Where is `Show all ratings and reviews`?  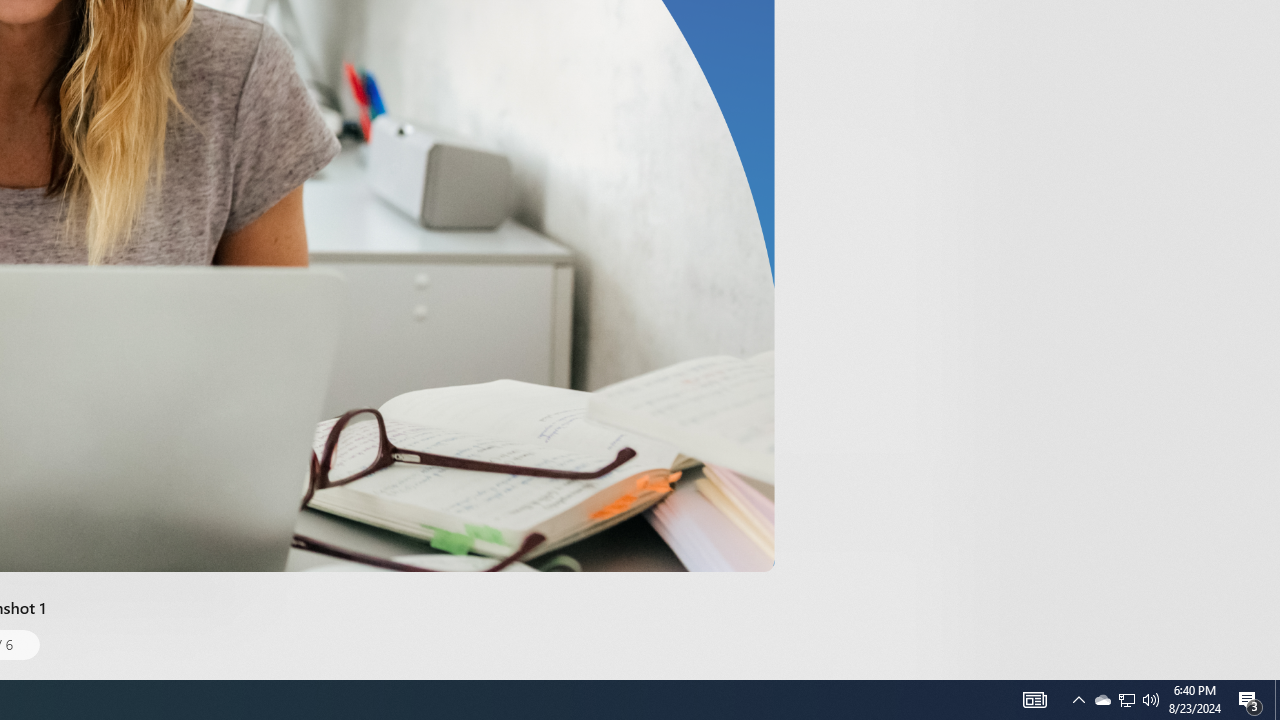 Show all ratings and reviews is located at coordinates (924, 98).